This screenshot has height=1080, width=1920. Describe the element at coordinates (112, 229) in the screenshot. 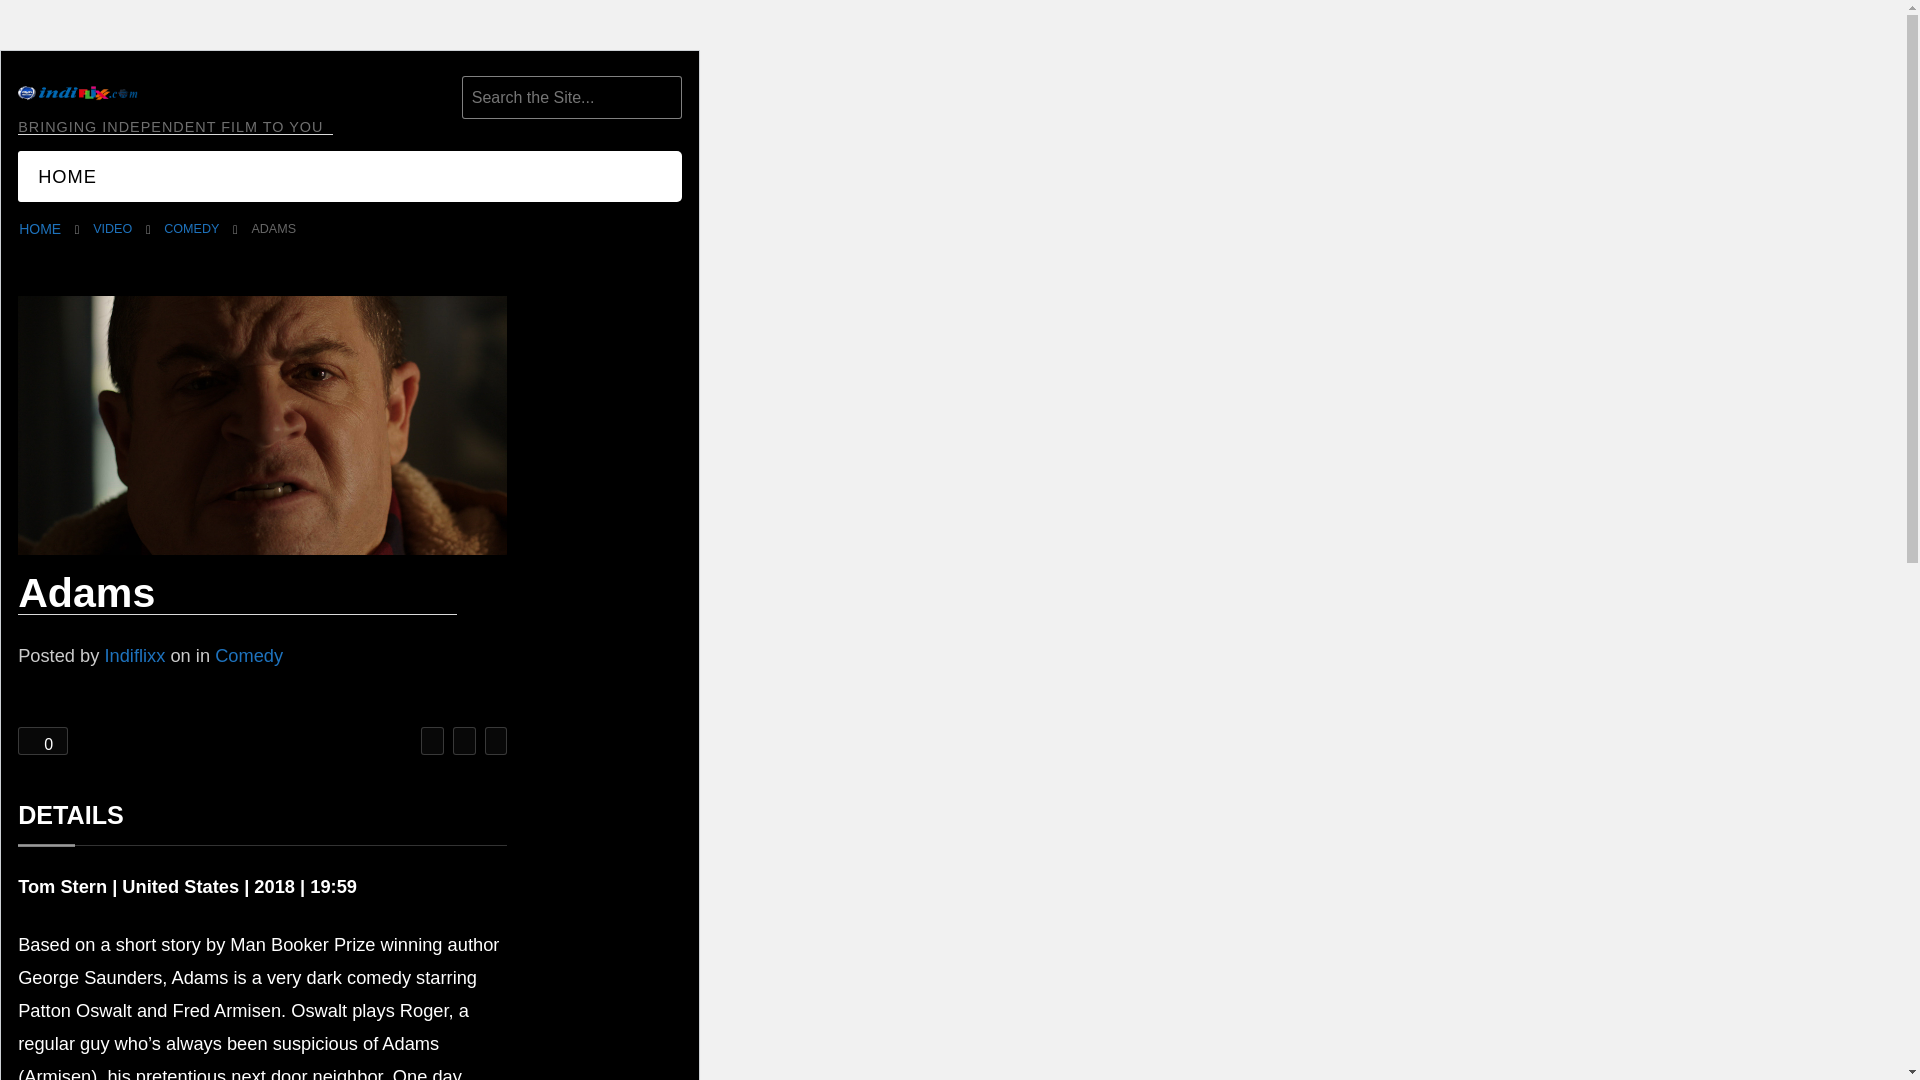

I see `VIDEO` at that location.